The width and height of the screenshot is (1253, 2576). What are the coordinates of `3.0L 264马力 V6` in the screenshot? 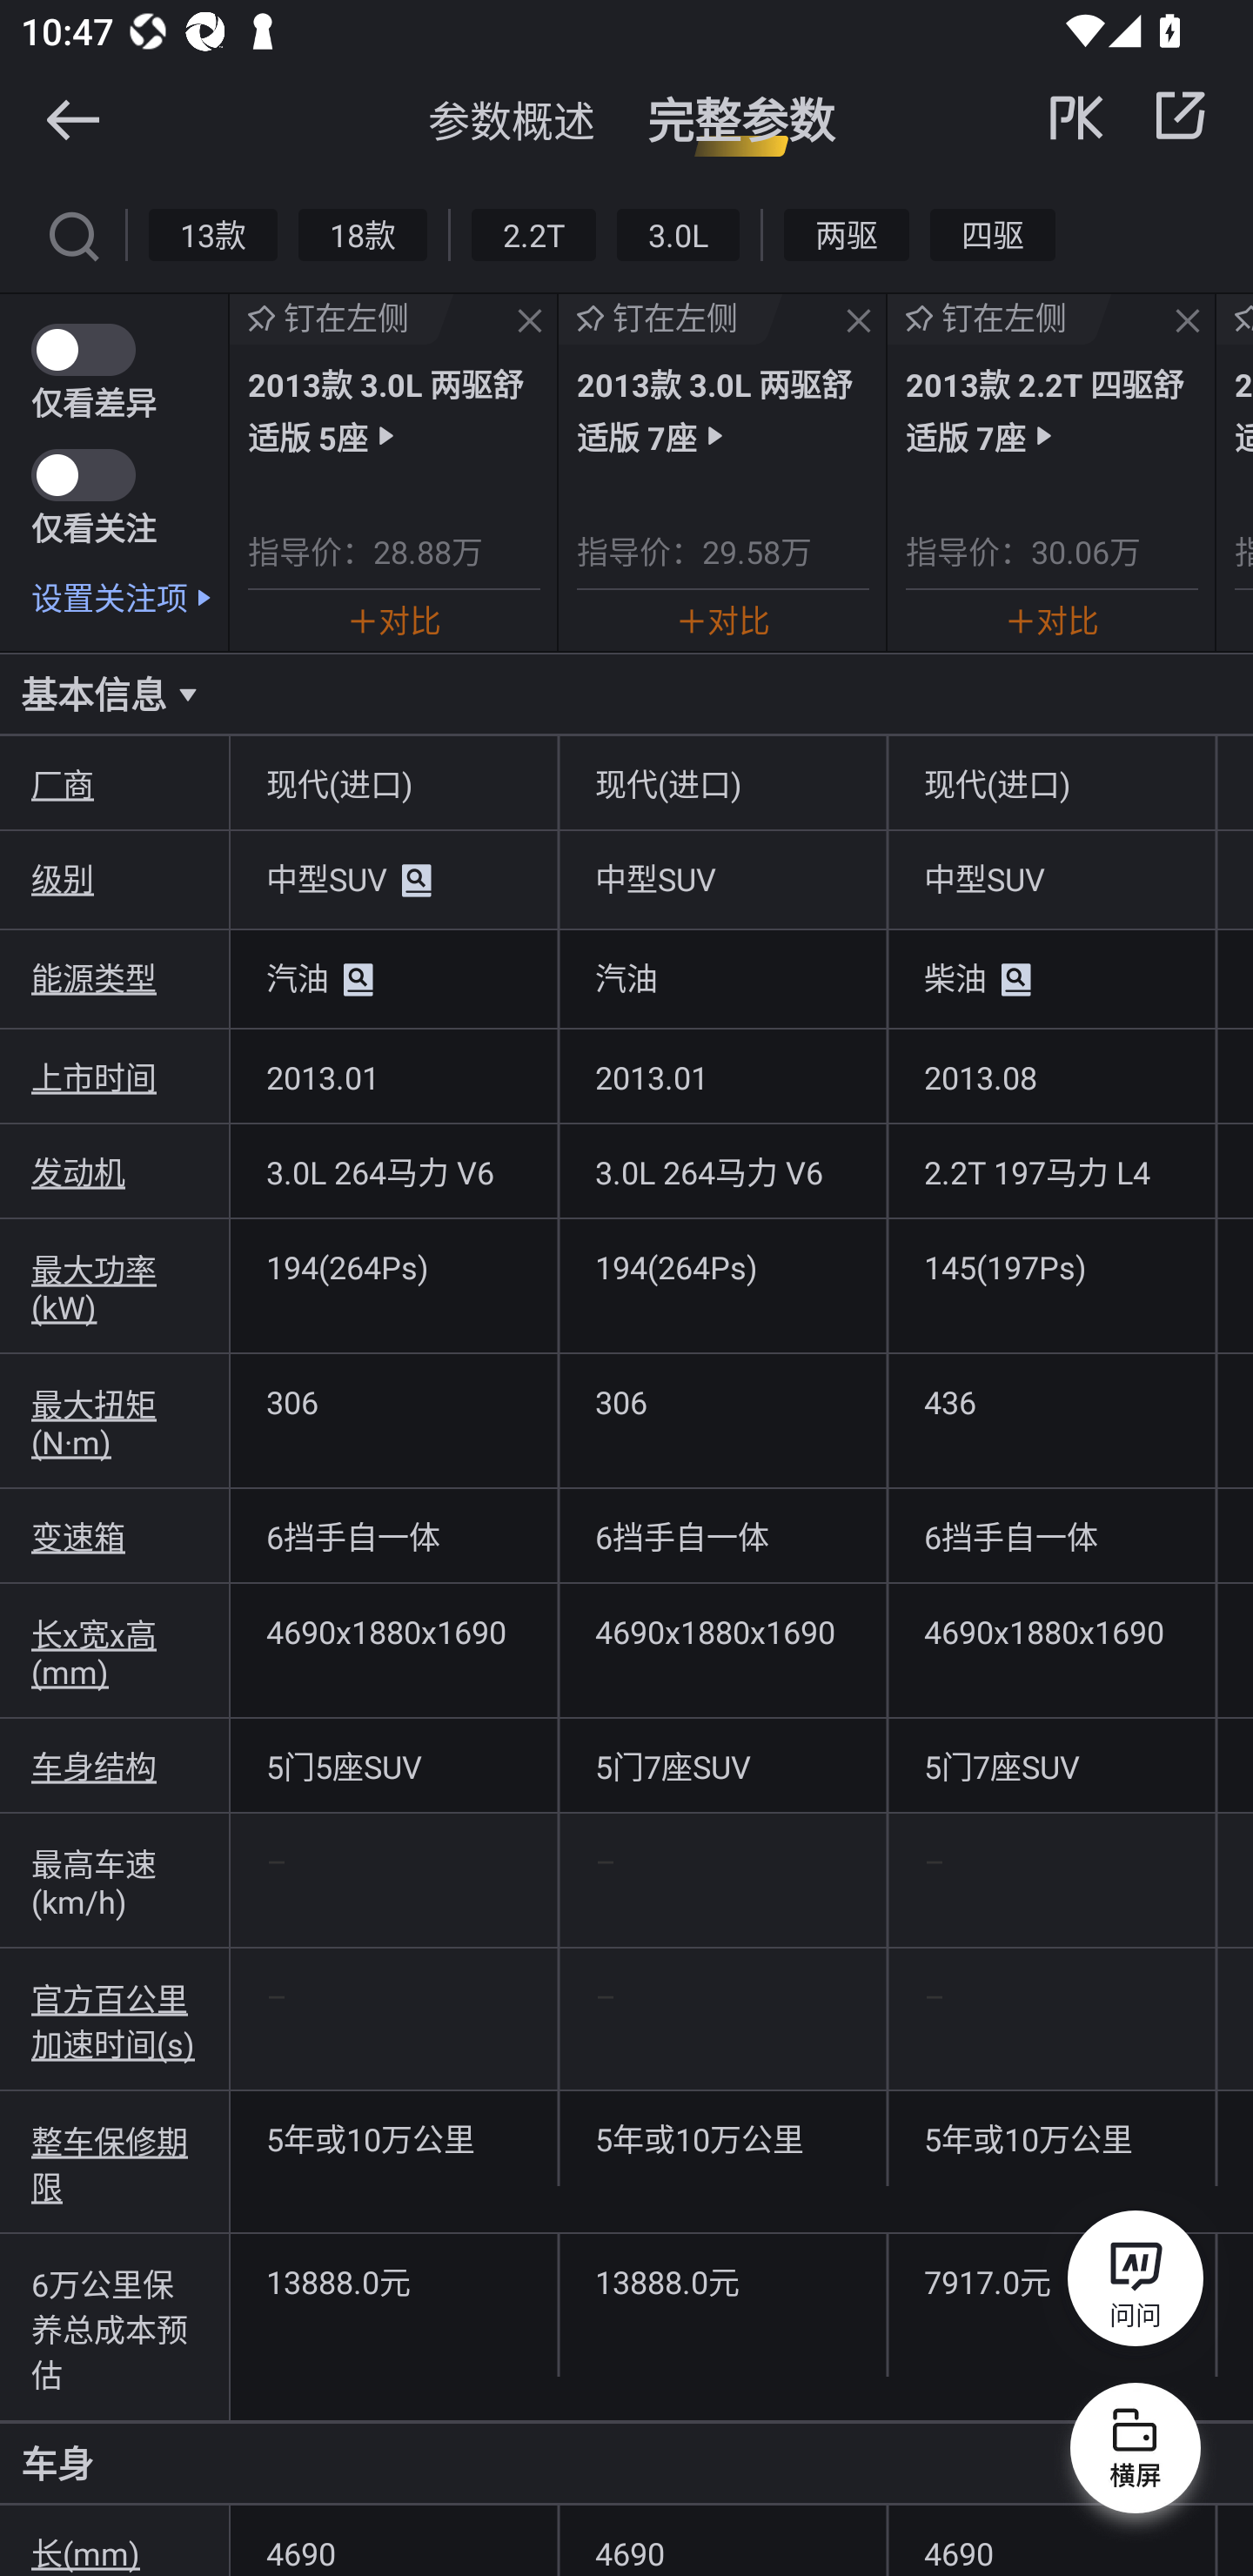 It's located at (393, 1171).